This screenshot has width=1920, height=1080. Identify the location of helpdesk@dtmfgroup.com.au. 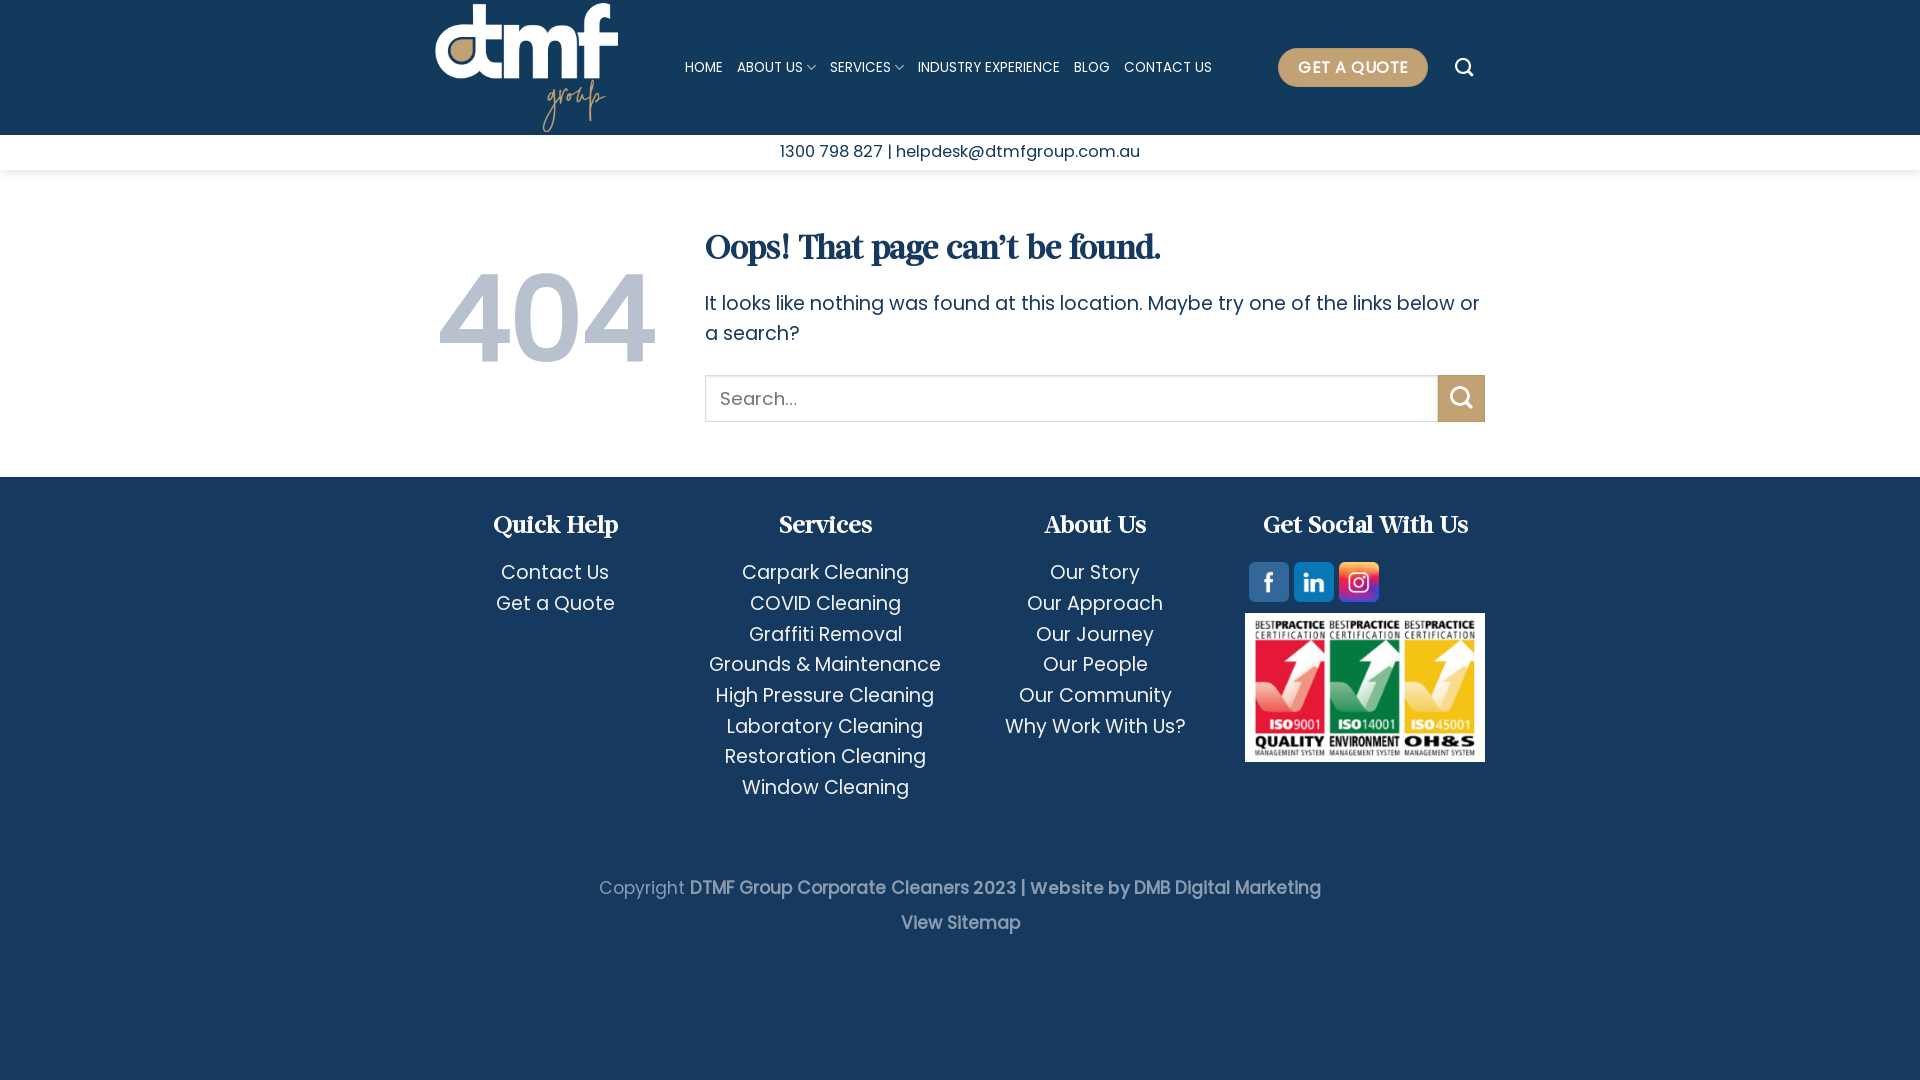
(1018, 152).